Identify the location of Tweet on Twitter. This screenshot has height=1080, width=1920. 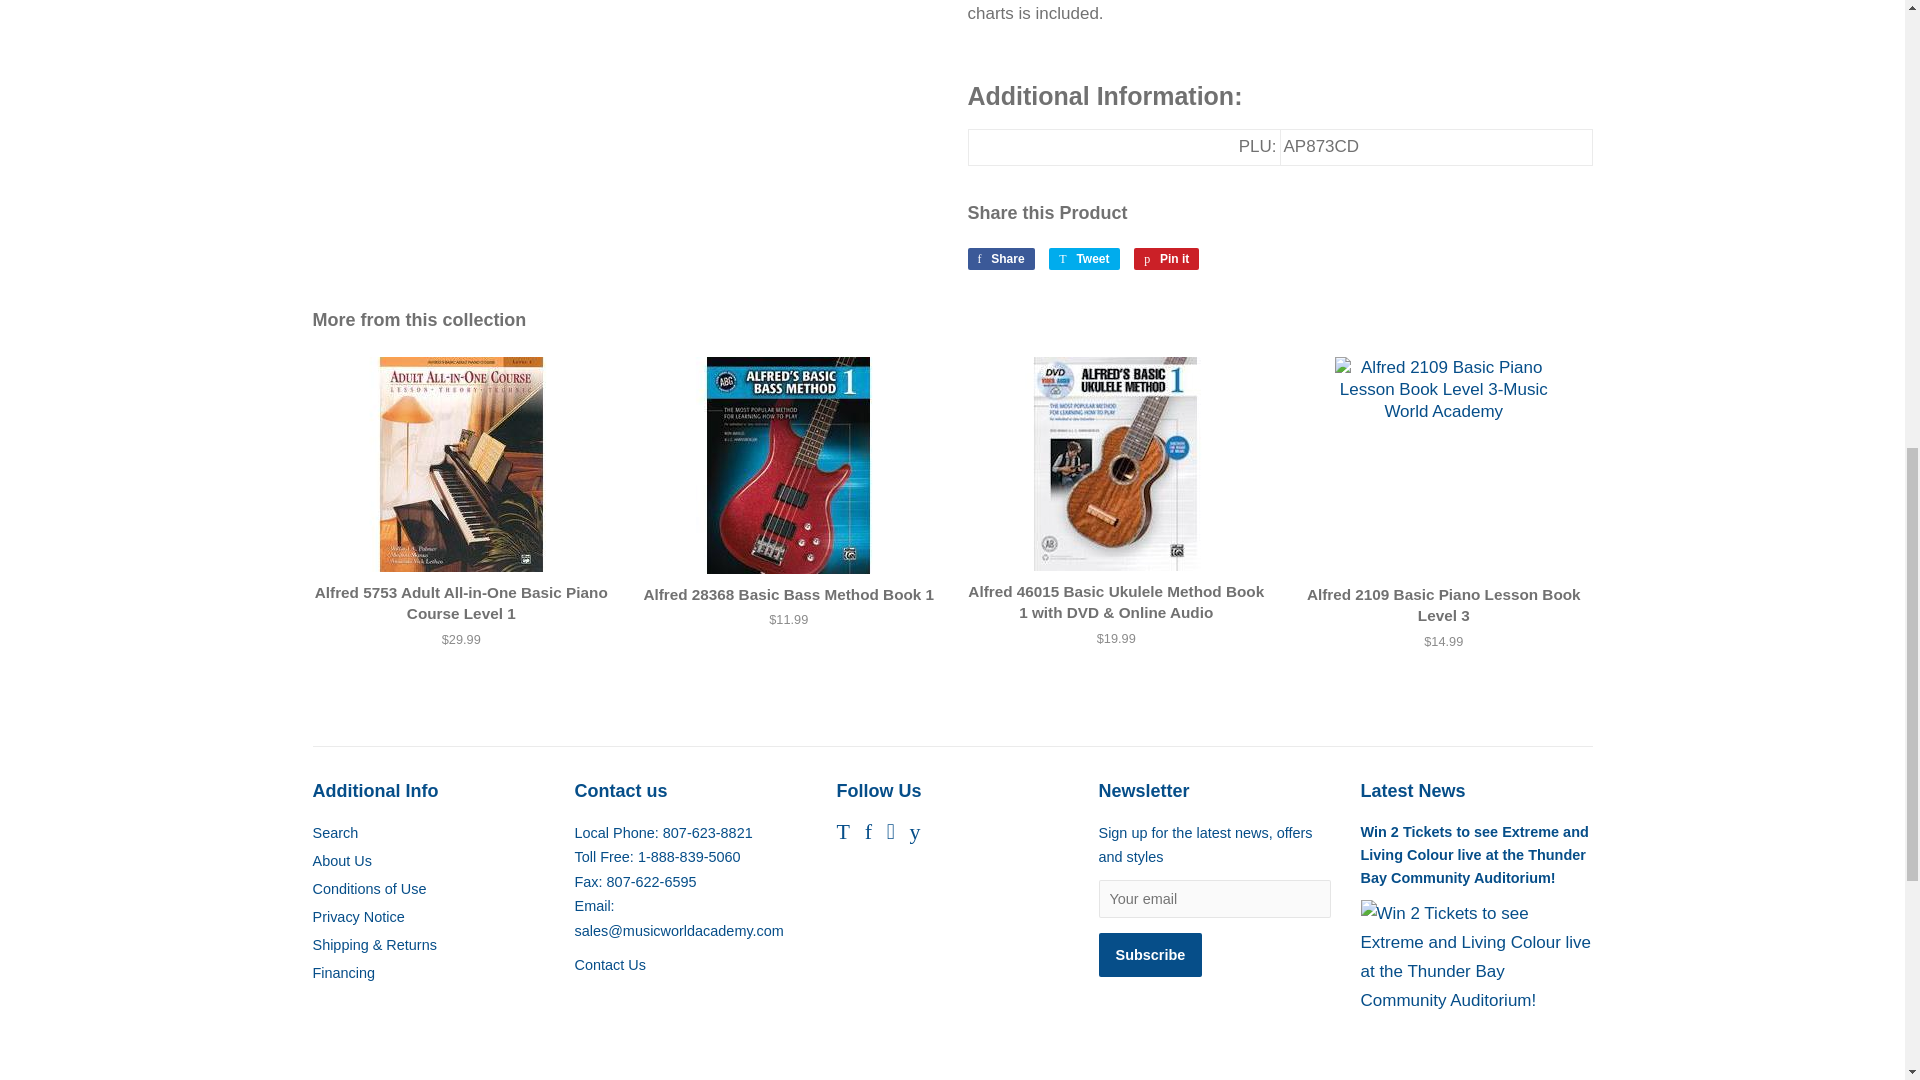
(1084, 259).